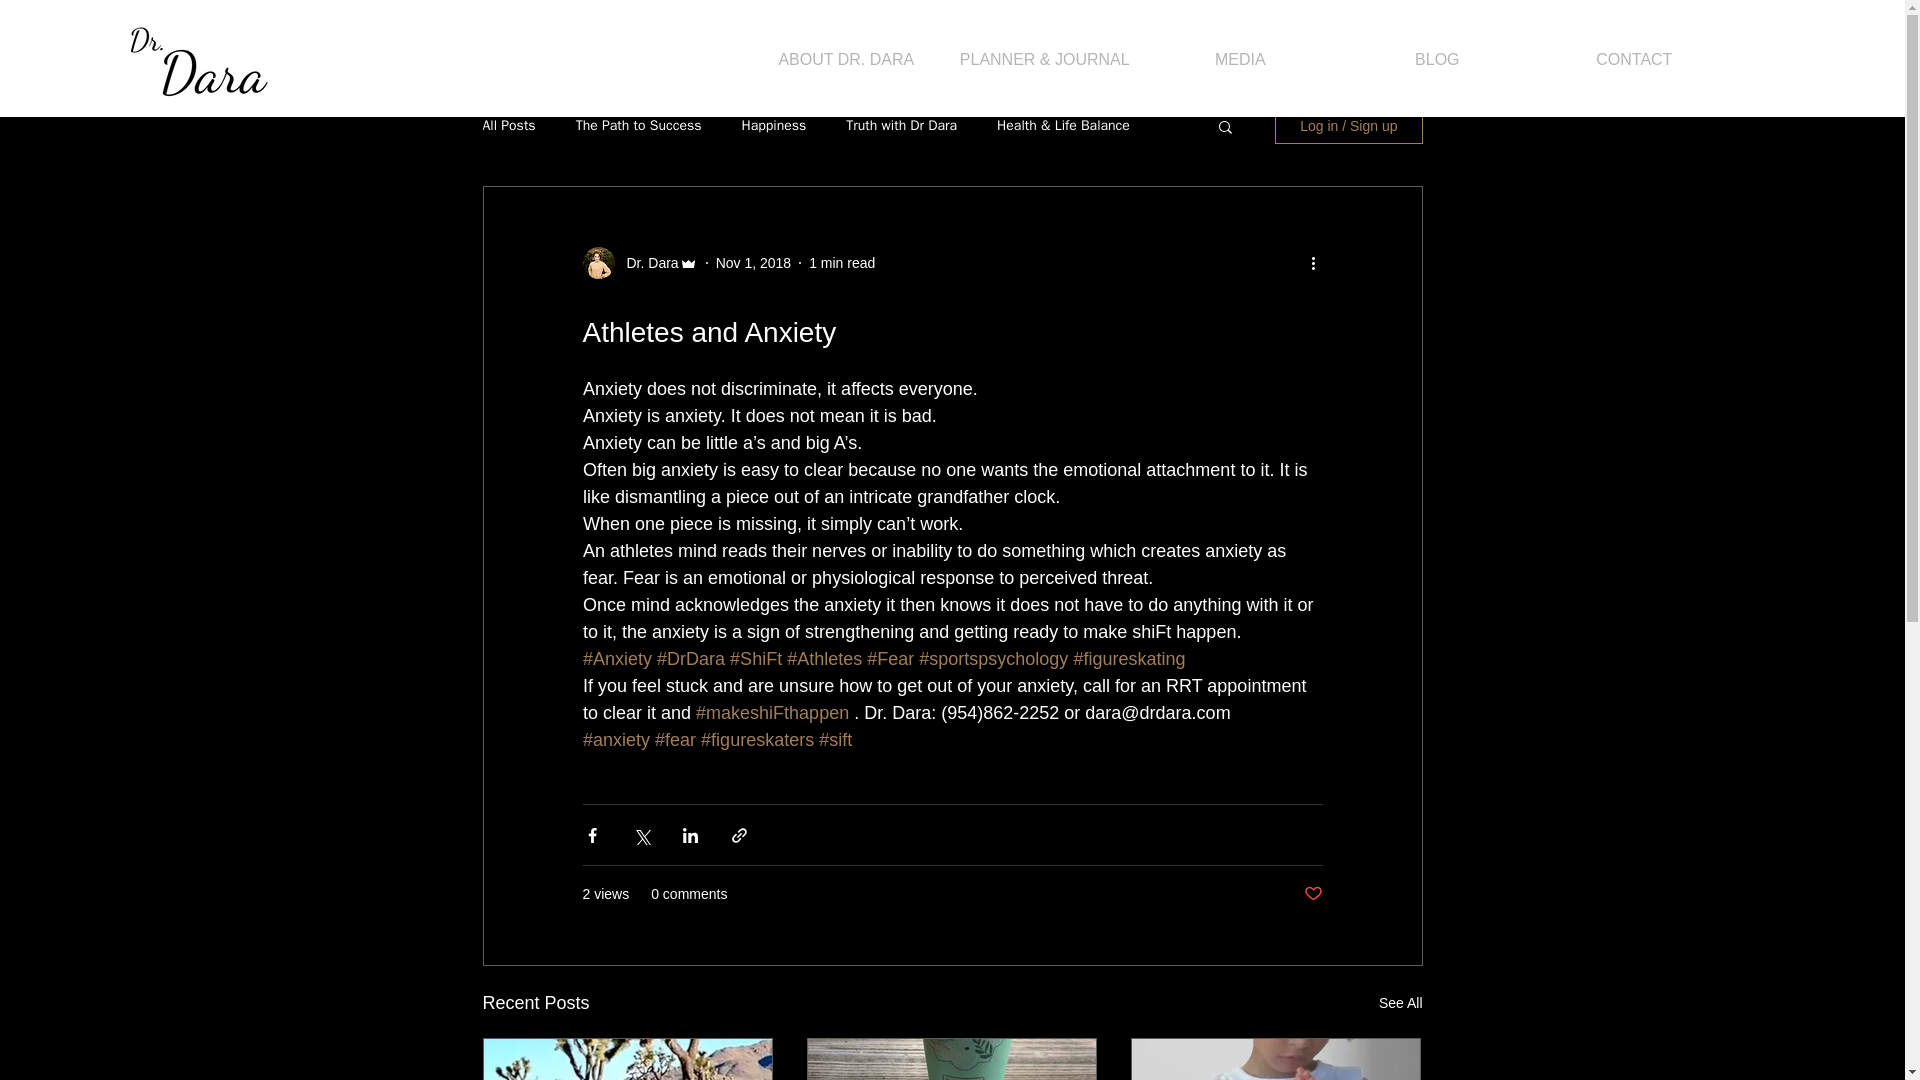 Image resolution: width=1920 pixels, height=1080 pixels. Describe the element at coordinates (846, 59) in the screenshot. I see `ABOUT DR. DARA` at that location.